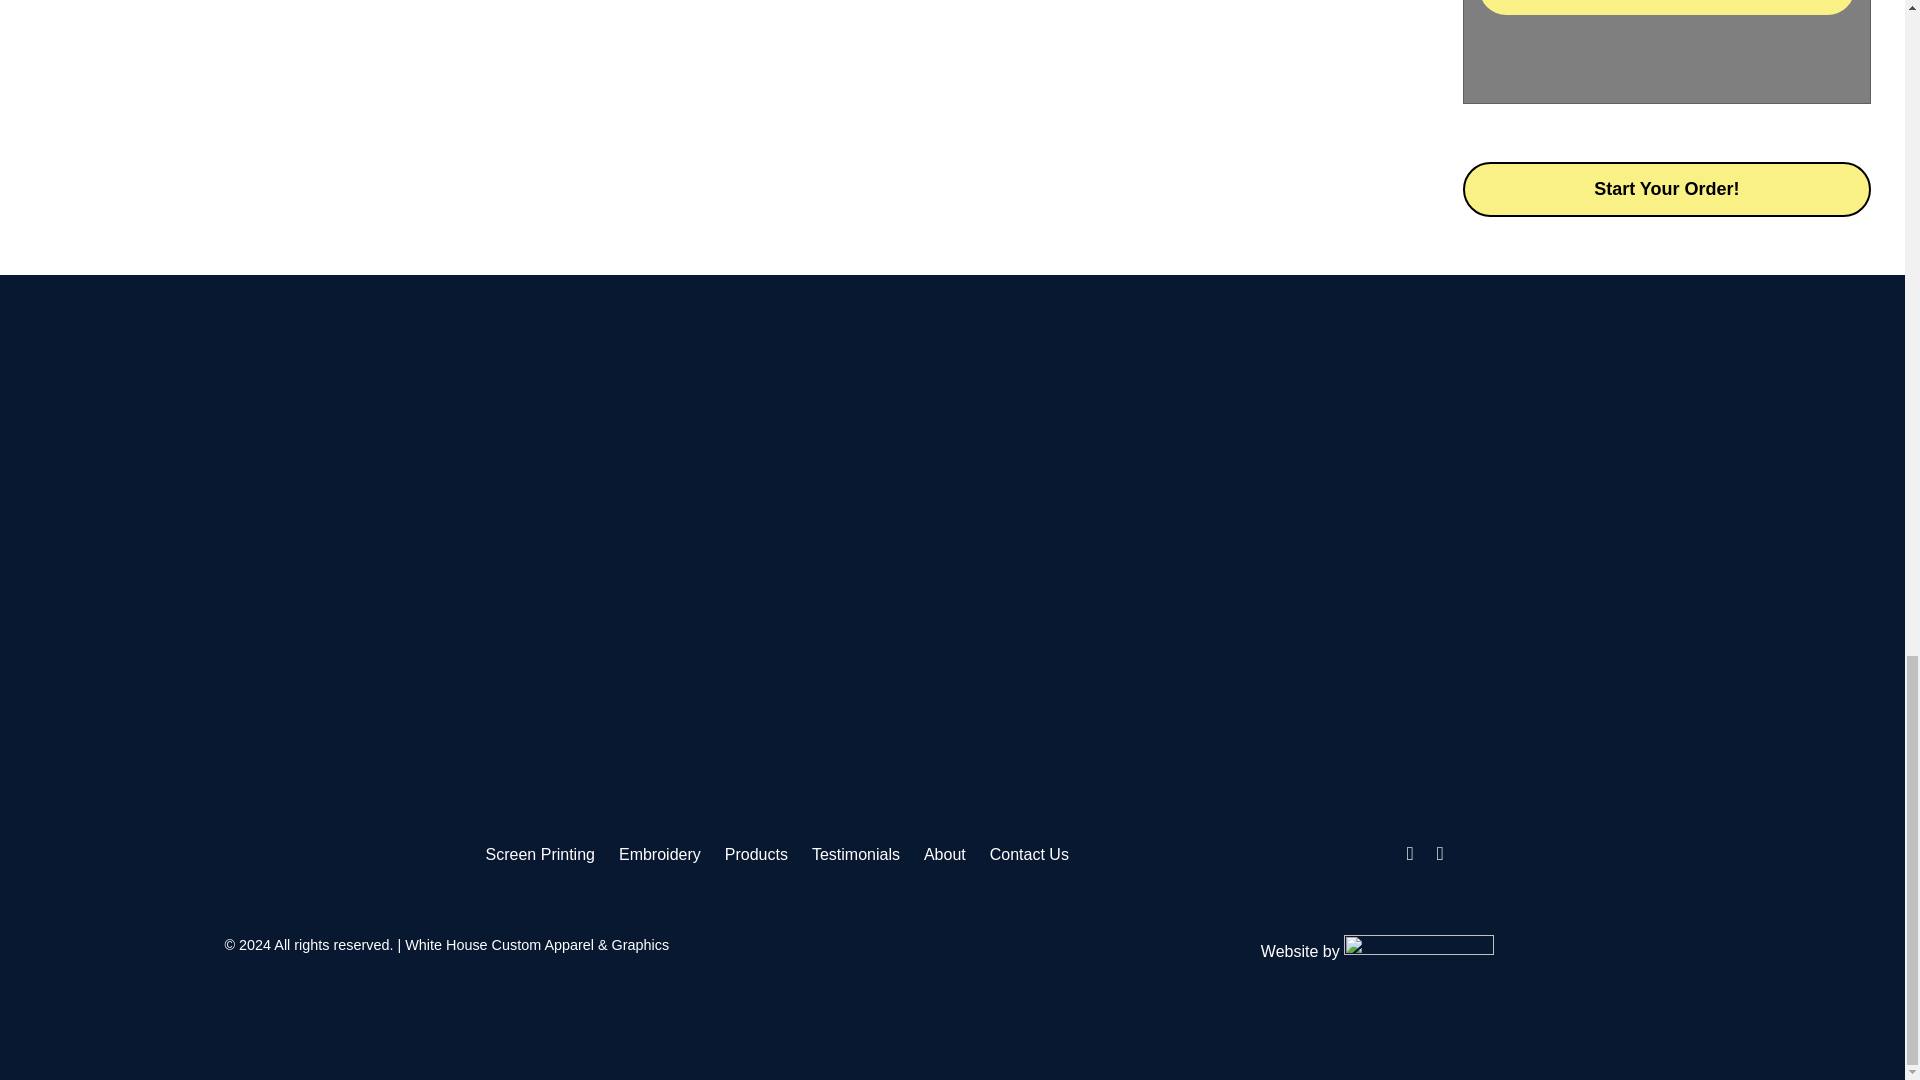 This screenshot has height=1080, width=1920. I want to click on Screen Printing, so click(540, 854).